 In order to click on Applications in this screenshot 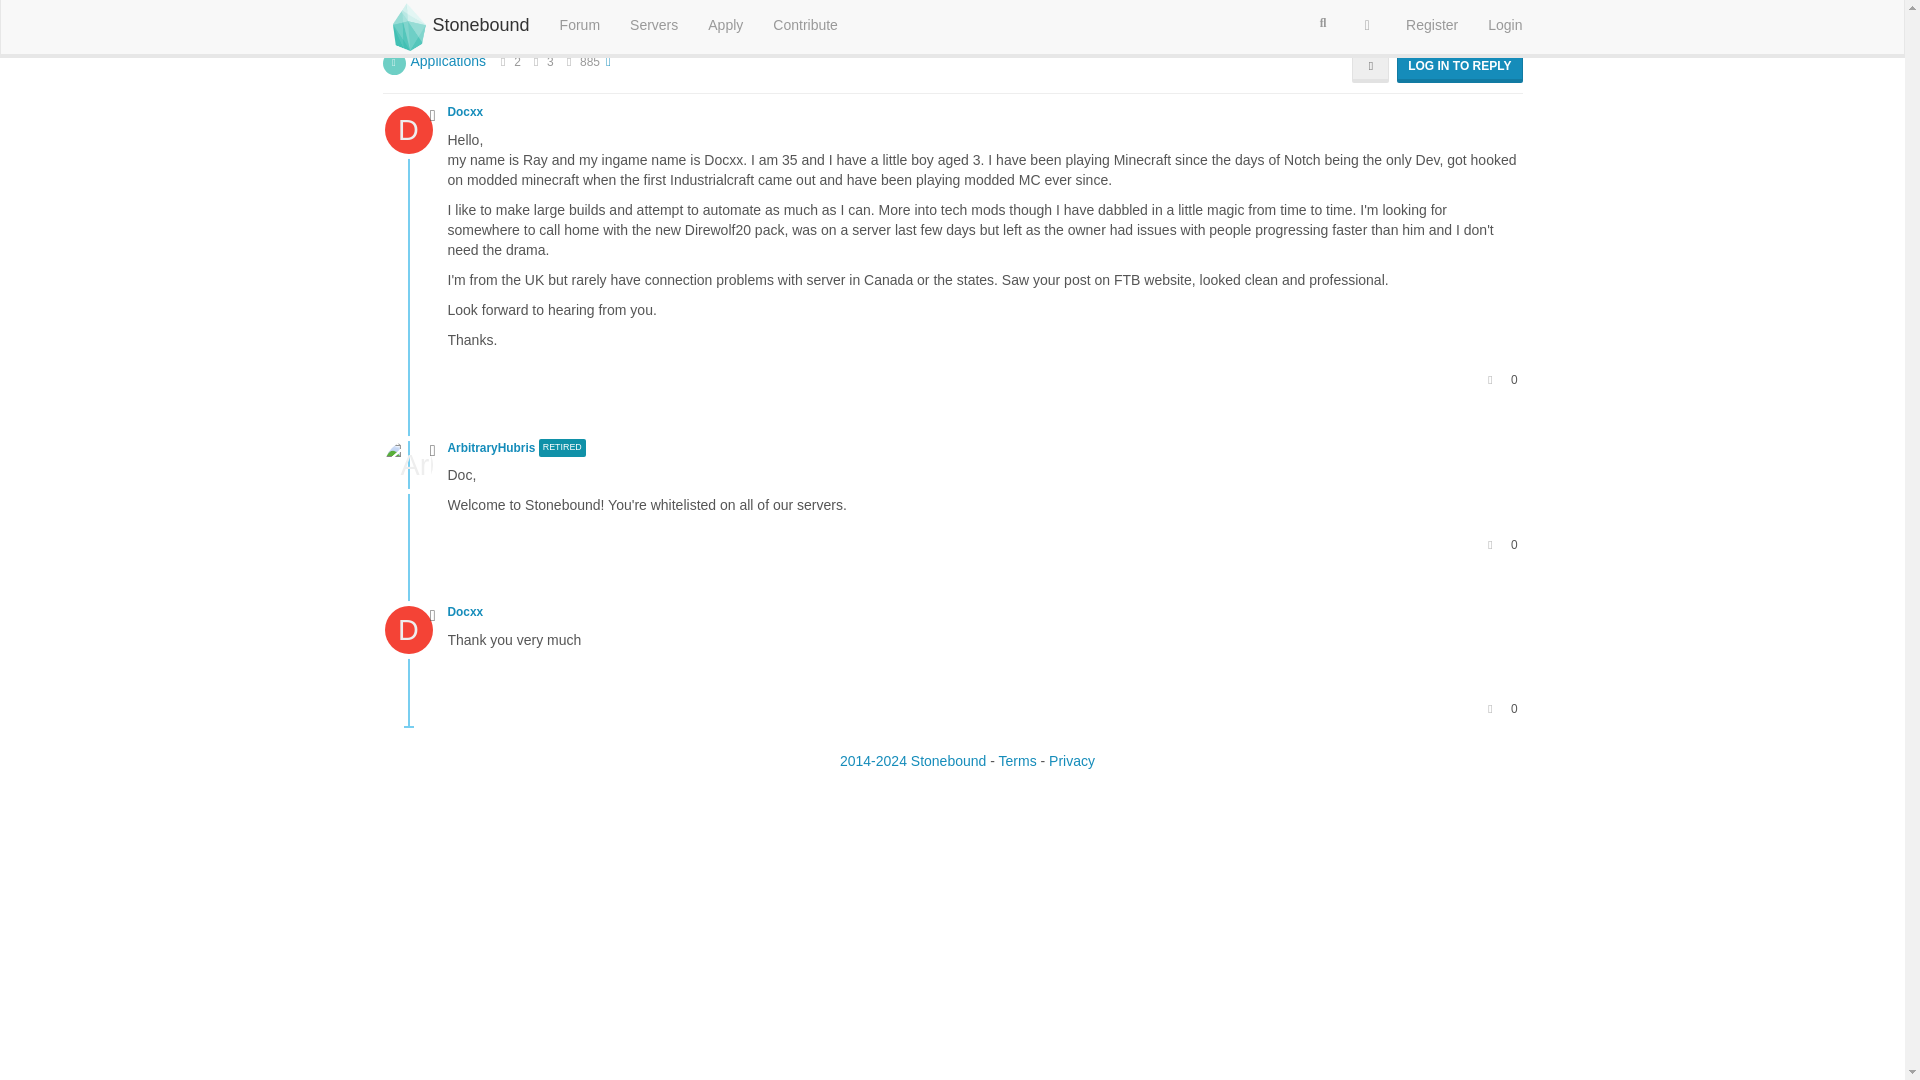, I will do `click(448, 60)`.